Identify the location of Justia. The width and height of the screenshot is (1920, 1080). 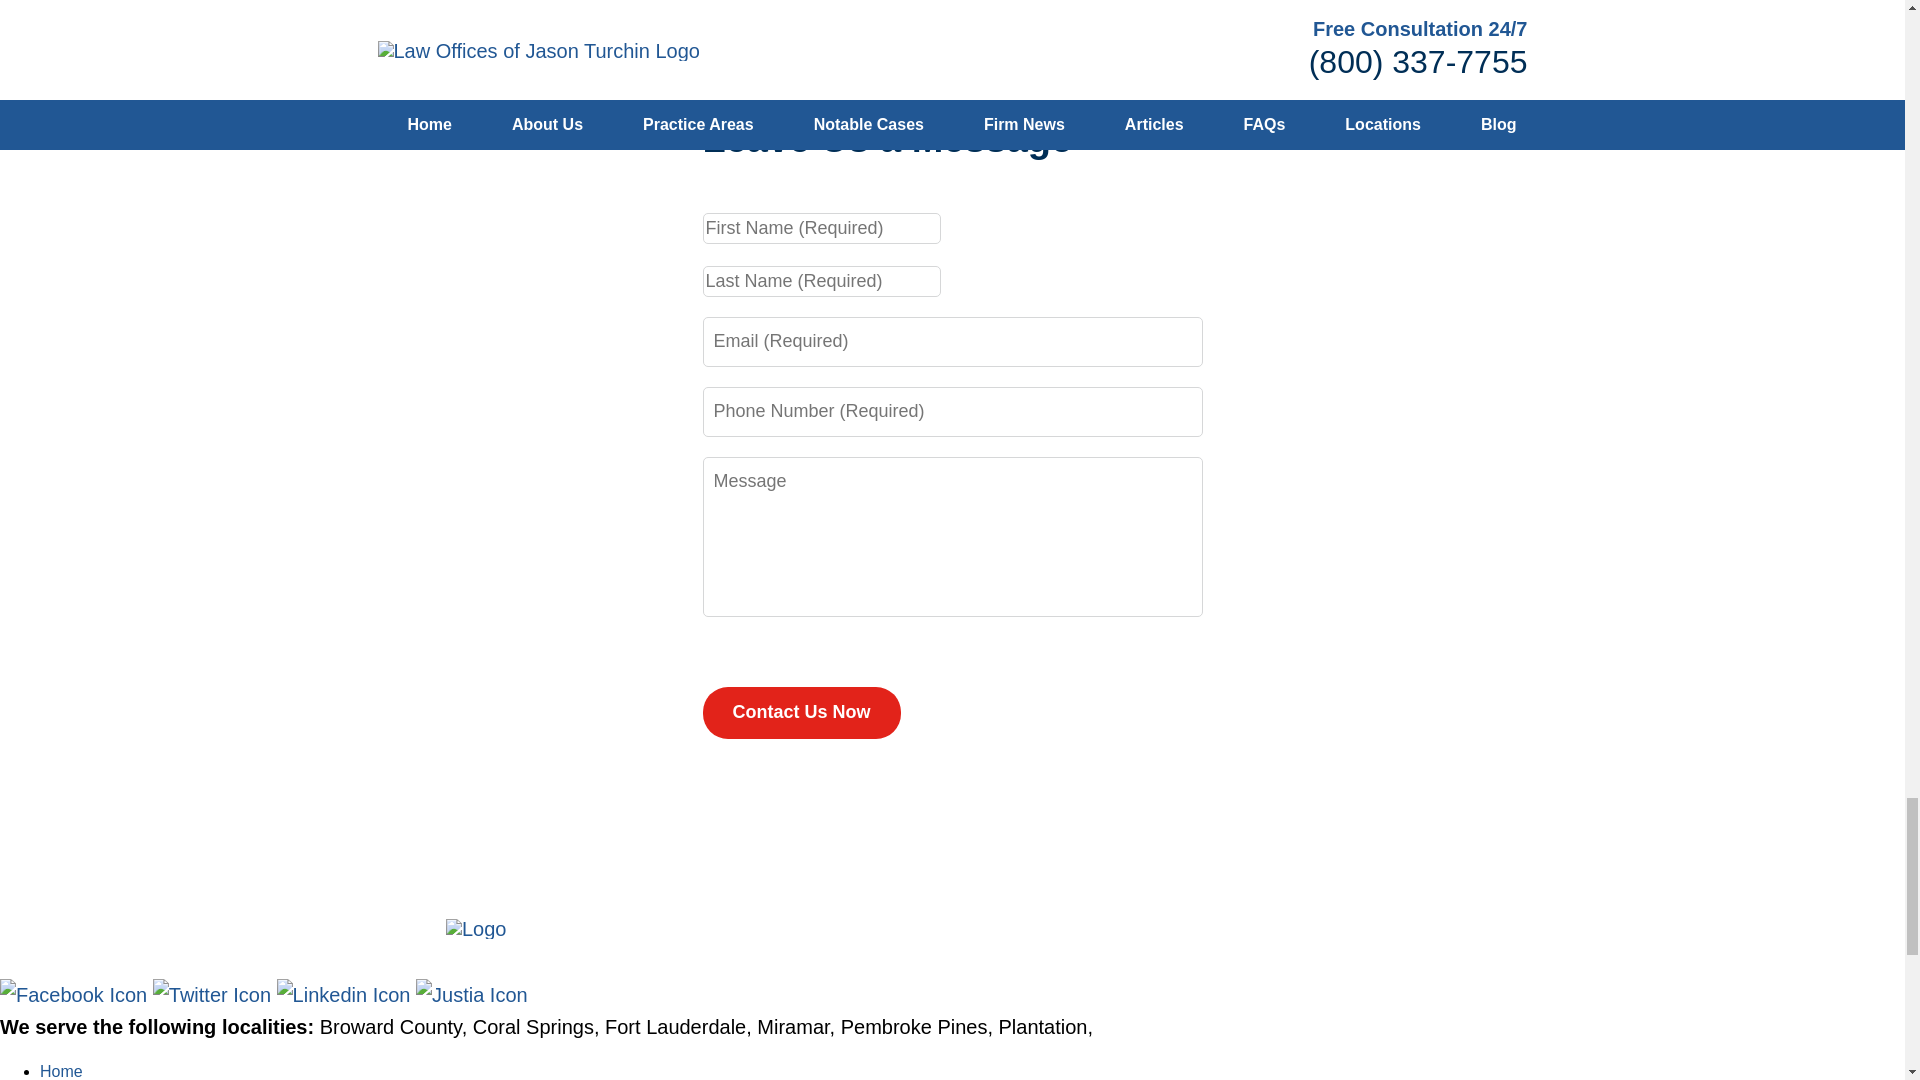
(472, 994).